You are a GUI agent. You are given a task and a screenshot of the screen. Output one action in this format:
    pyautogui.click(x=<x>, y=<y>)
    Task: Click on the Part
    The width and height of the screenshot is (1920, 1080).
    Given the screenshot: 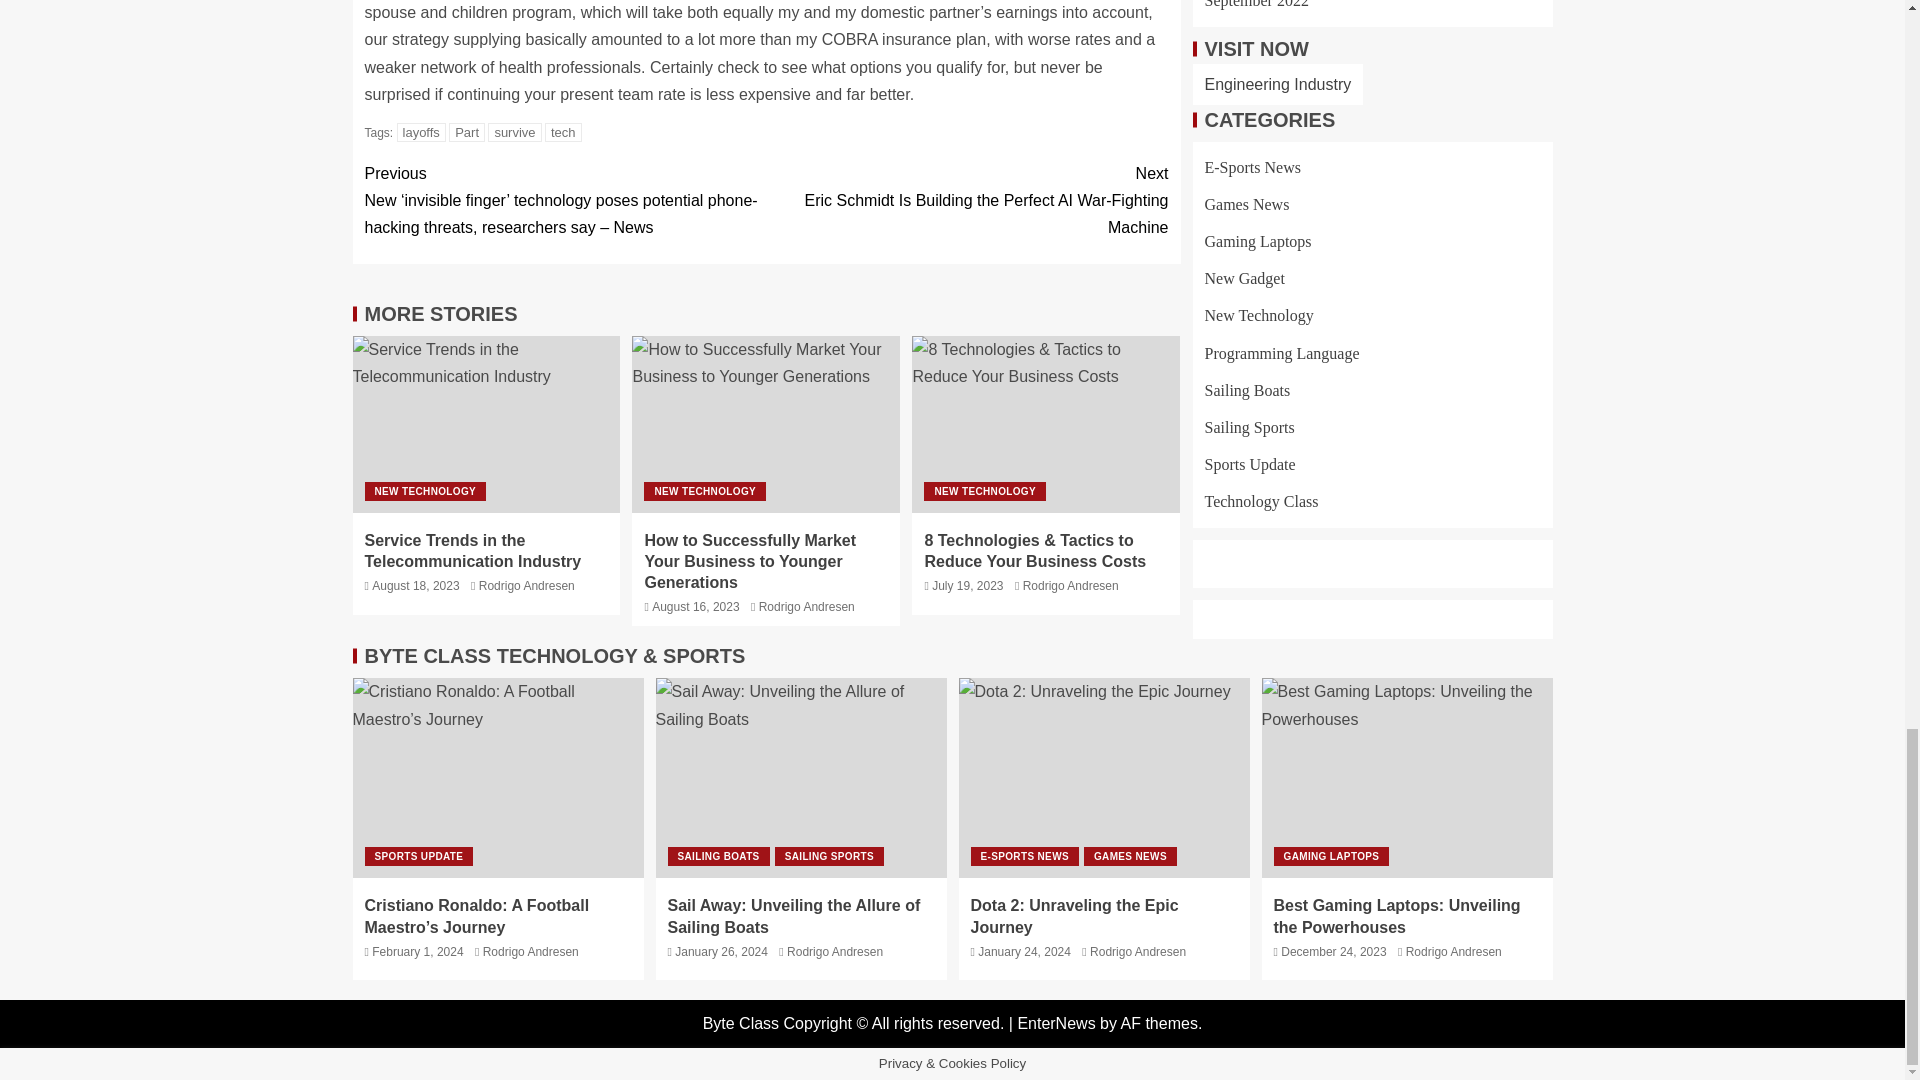 What is the action you would take?
    pyautogui.click(x=467, y=132)
    